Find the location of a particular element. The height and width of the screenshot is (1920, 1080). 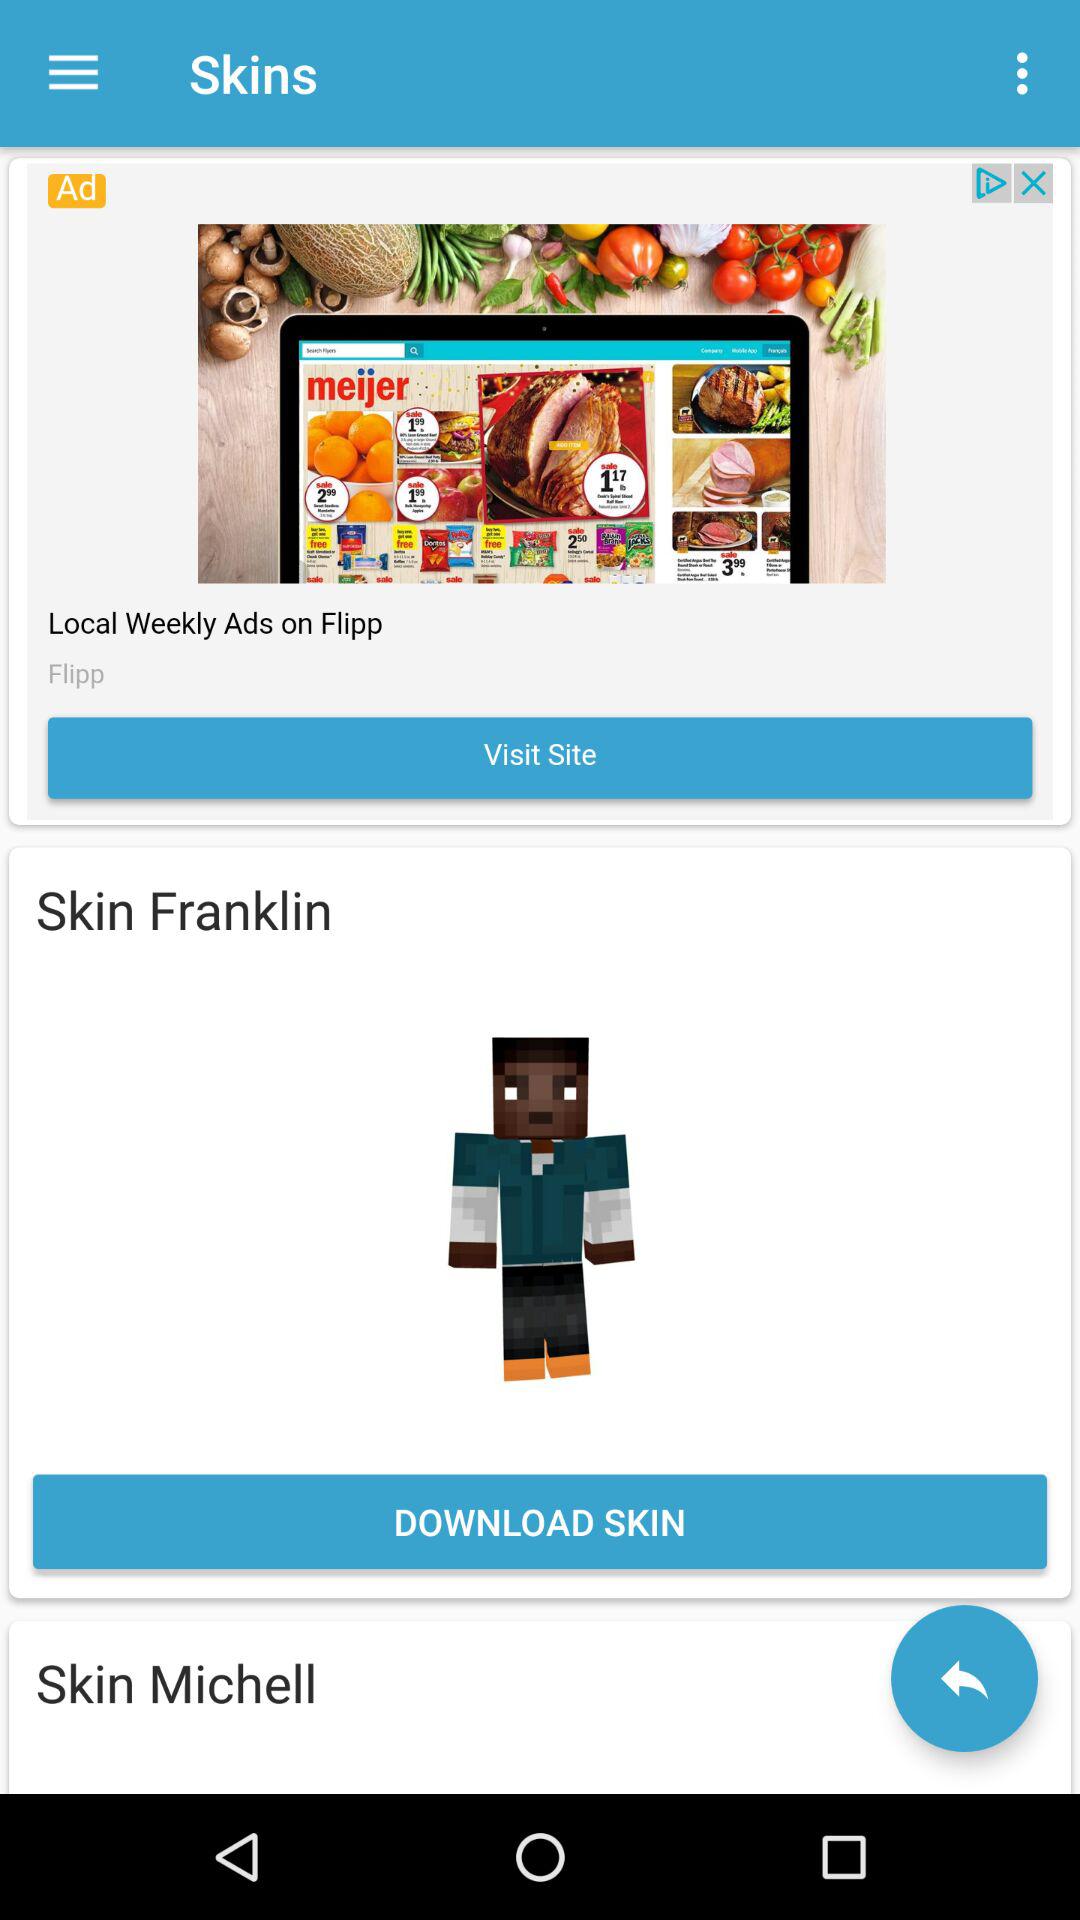

click on advertisements is located at coordinates (540, 491).